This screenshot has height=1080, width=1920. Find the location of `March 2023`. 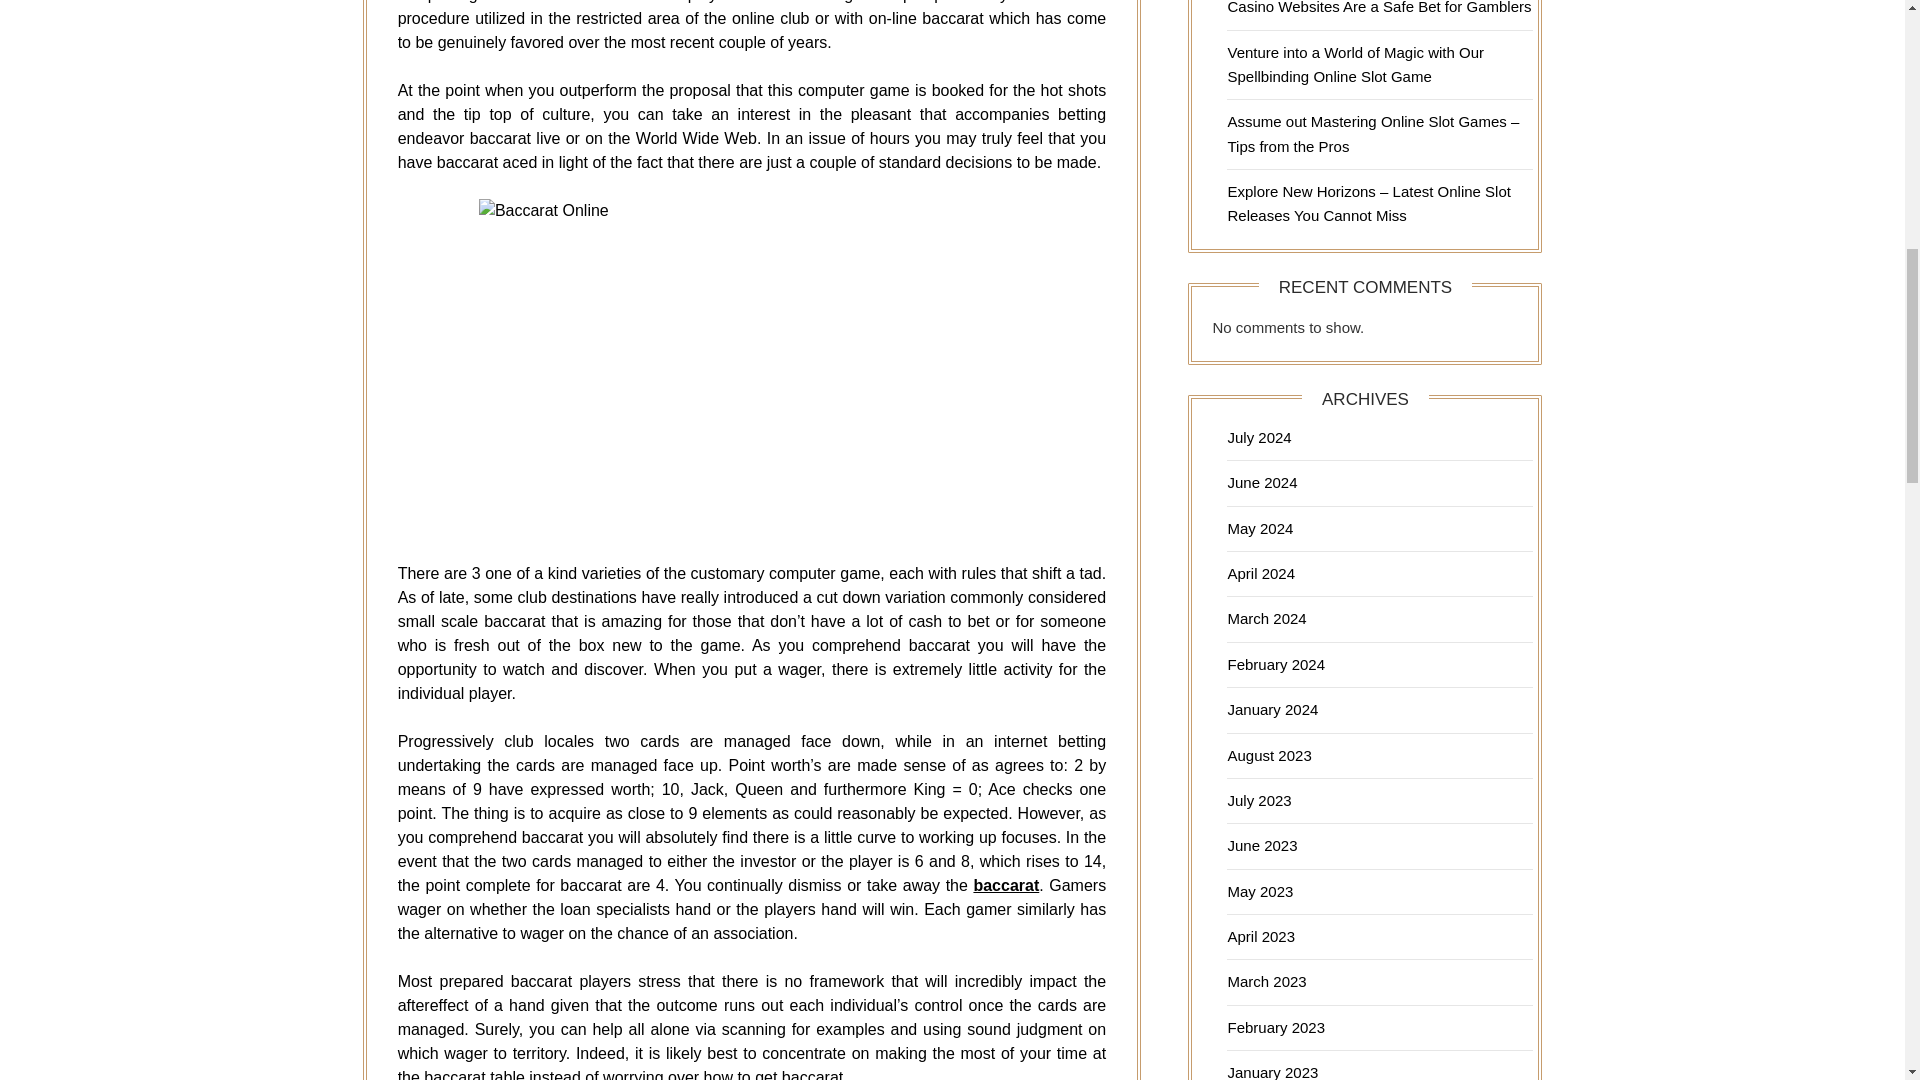

March 2023 is located at coordinates (1266, 982).